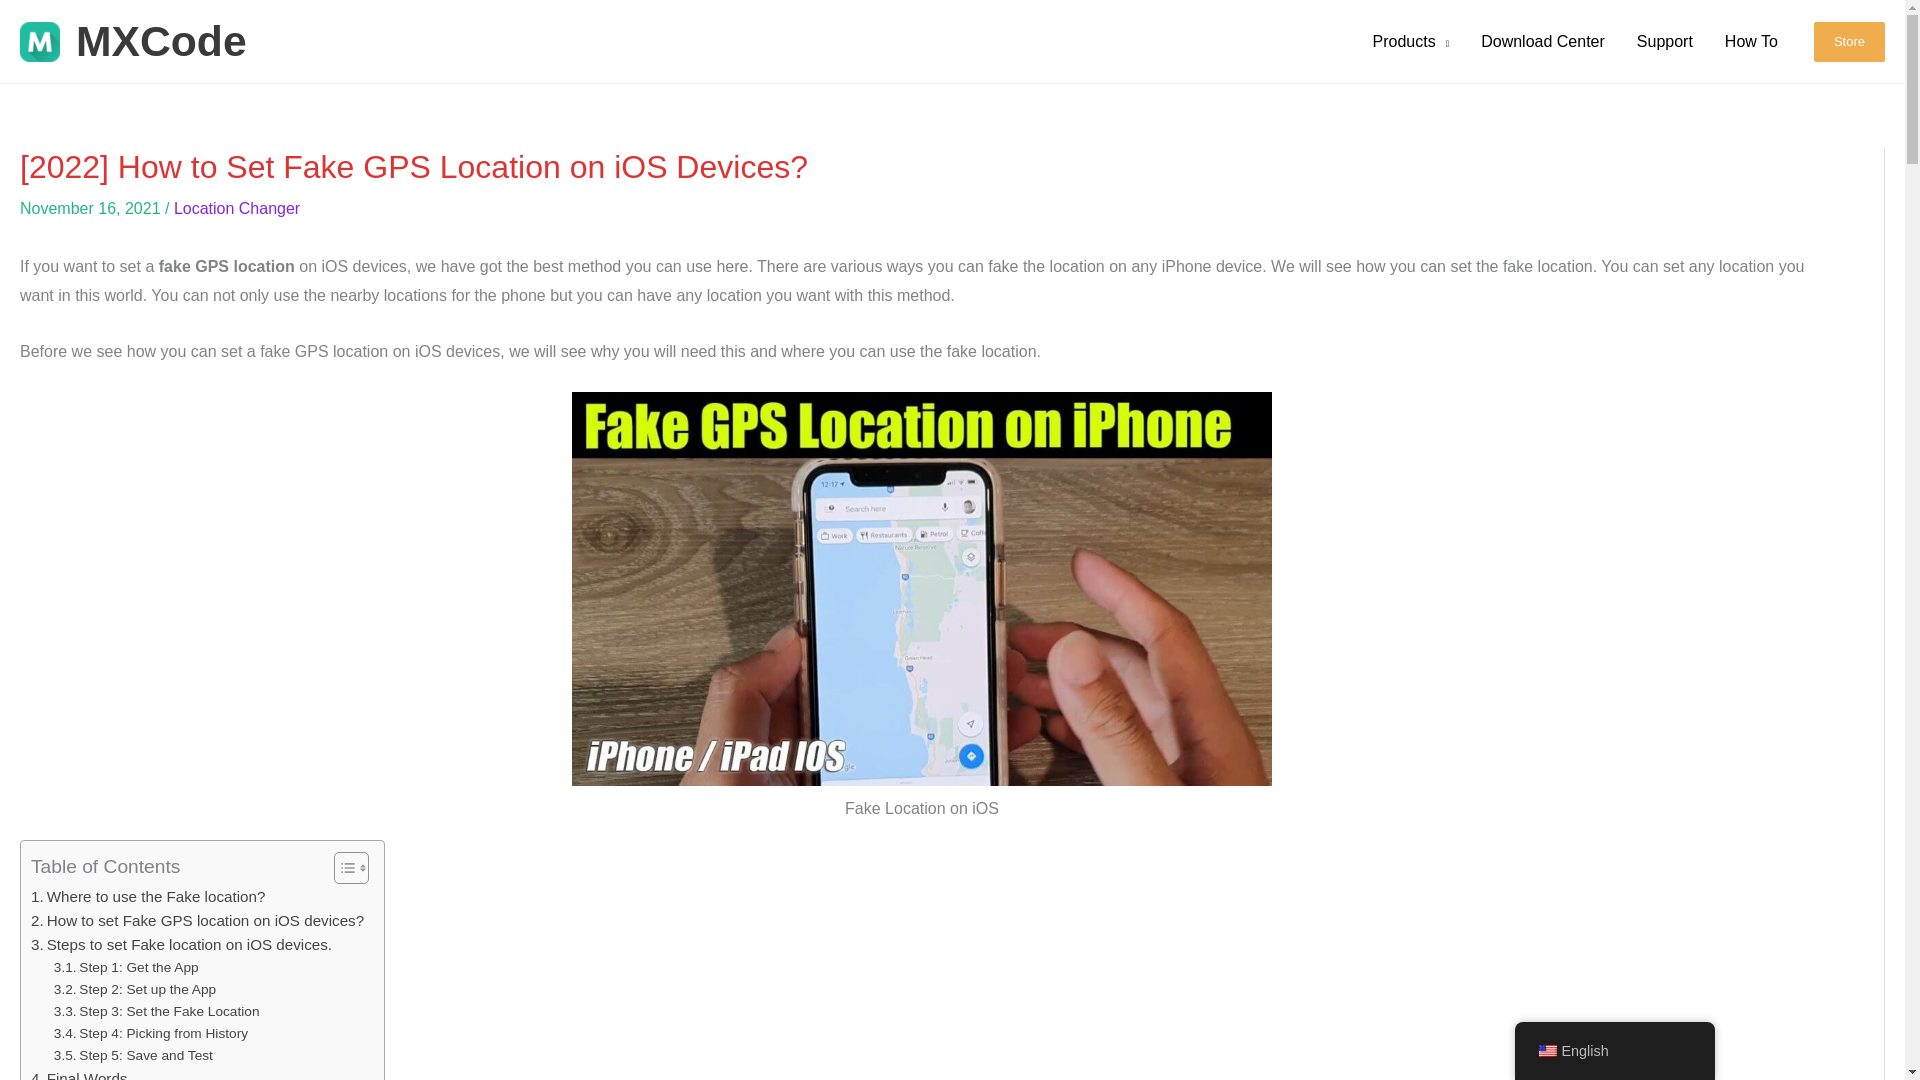 The image size is (1920, 1080). Describe the element at coordinates (197, 921) in the screenshot. I see `How to set Fake GPS location on iOS devices?` at that location.